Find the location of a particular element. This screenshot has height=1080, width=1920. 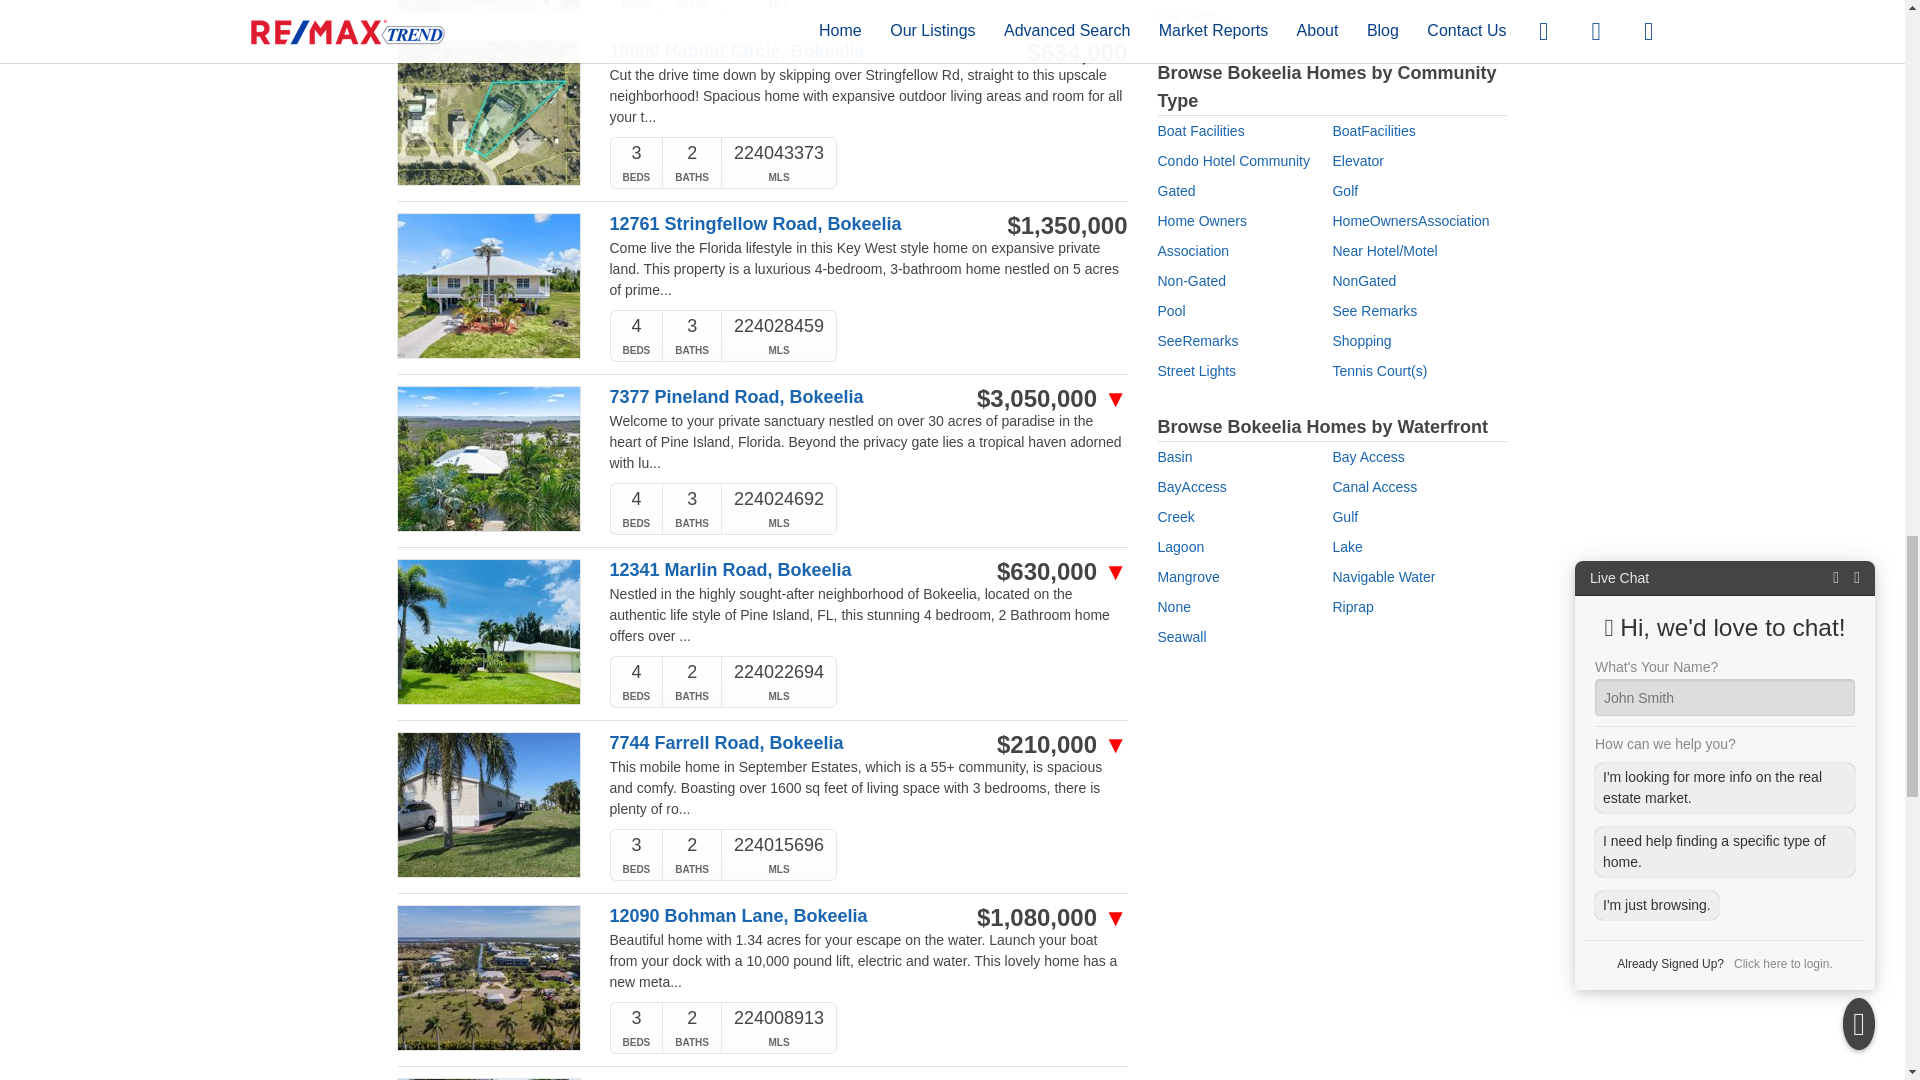

10800 Habitat Circle, Bokeelia is located at coordinates (792, 51).